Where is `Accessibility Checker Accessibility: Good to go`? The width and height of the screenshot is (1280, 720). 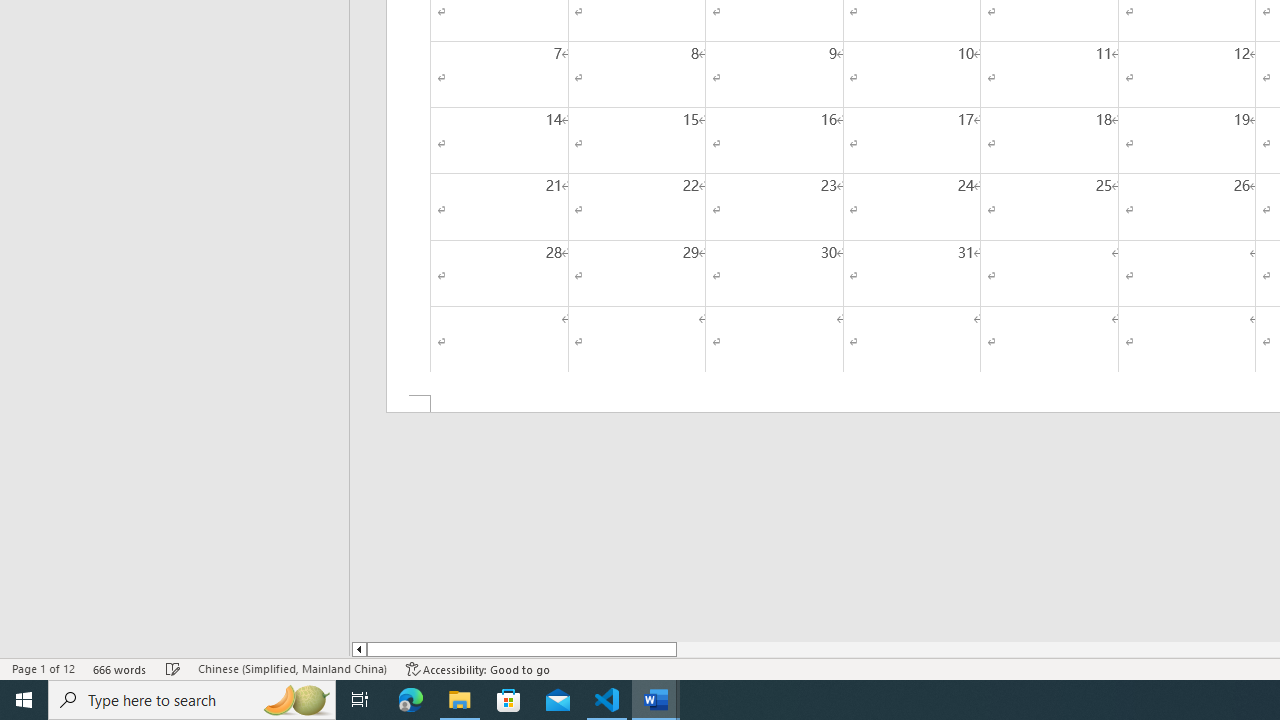
Accessibility Checker Accessibility: Good to go is located at coordinates (478, 668).